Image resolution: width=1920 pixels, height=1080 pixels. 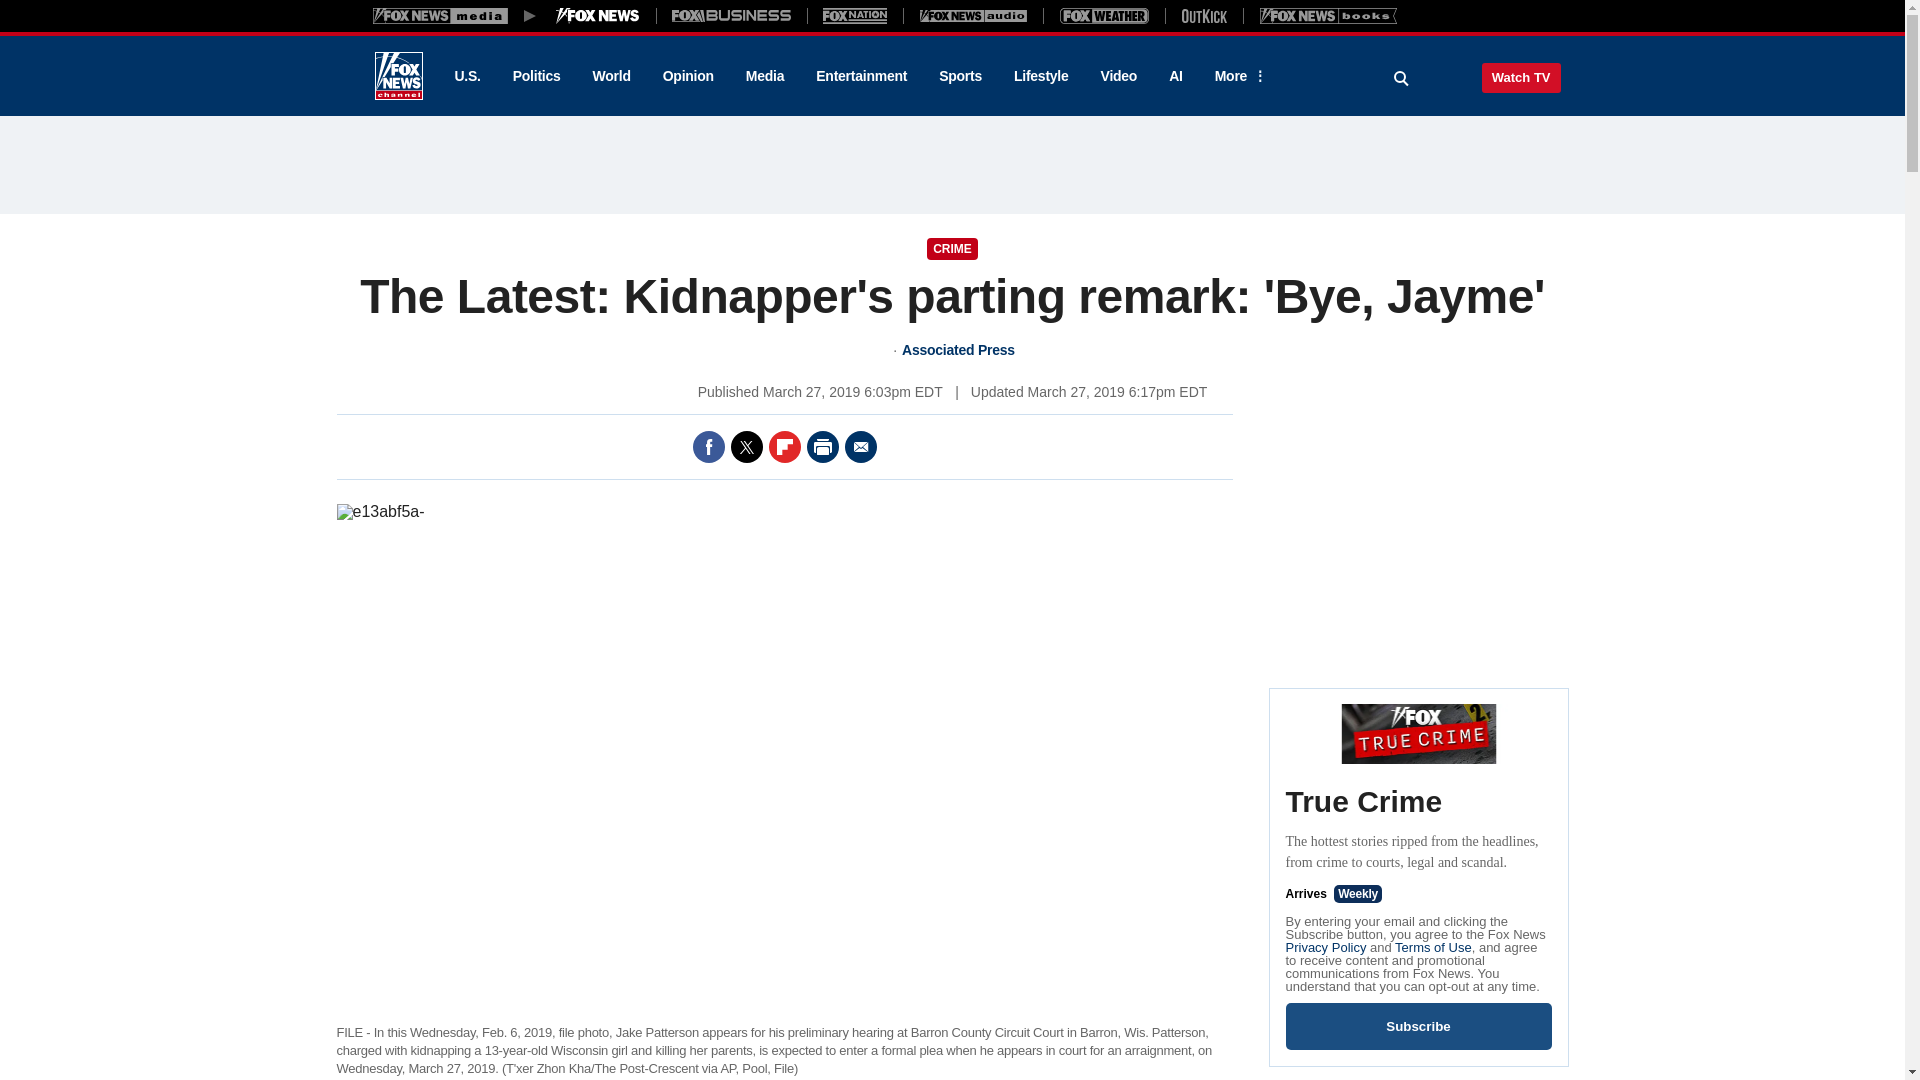 What do you see at coordinates (764, 76) in the screenshot?
I see `Media` at bounding box center [764, 76].